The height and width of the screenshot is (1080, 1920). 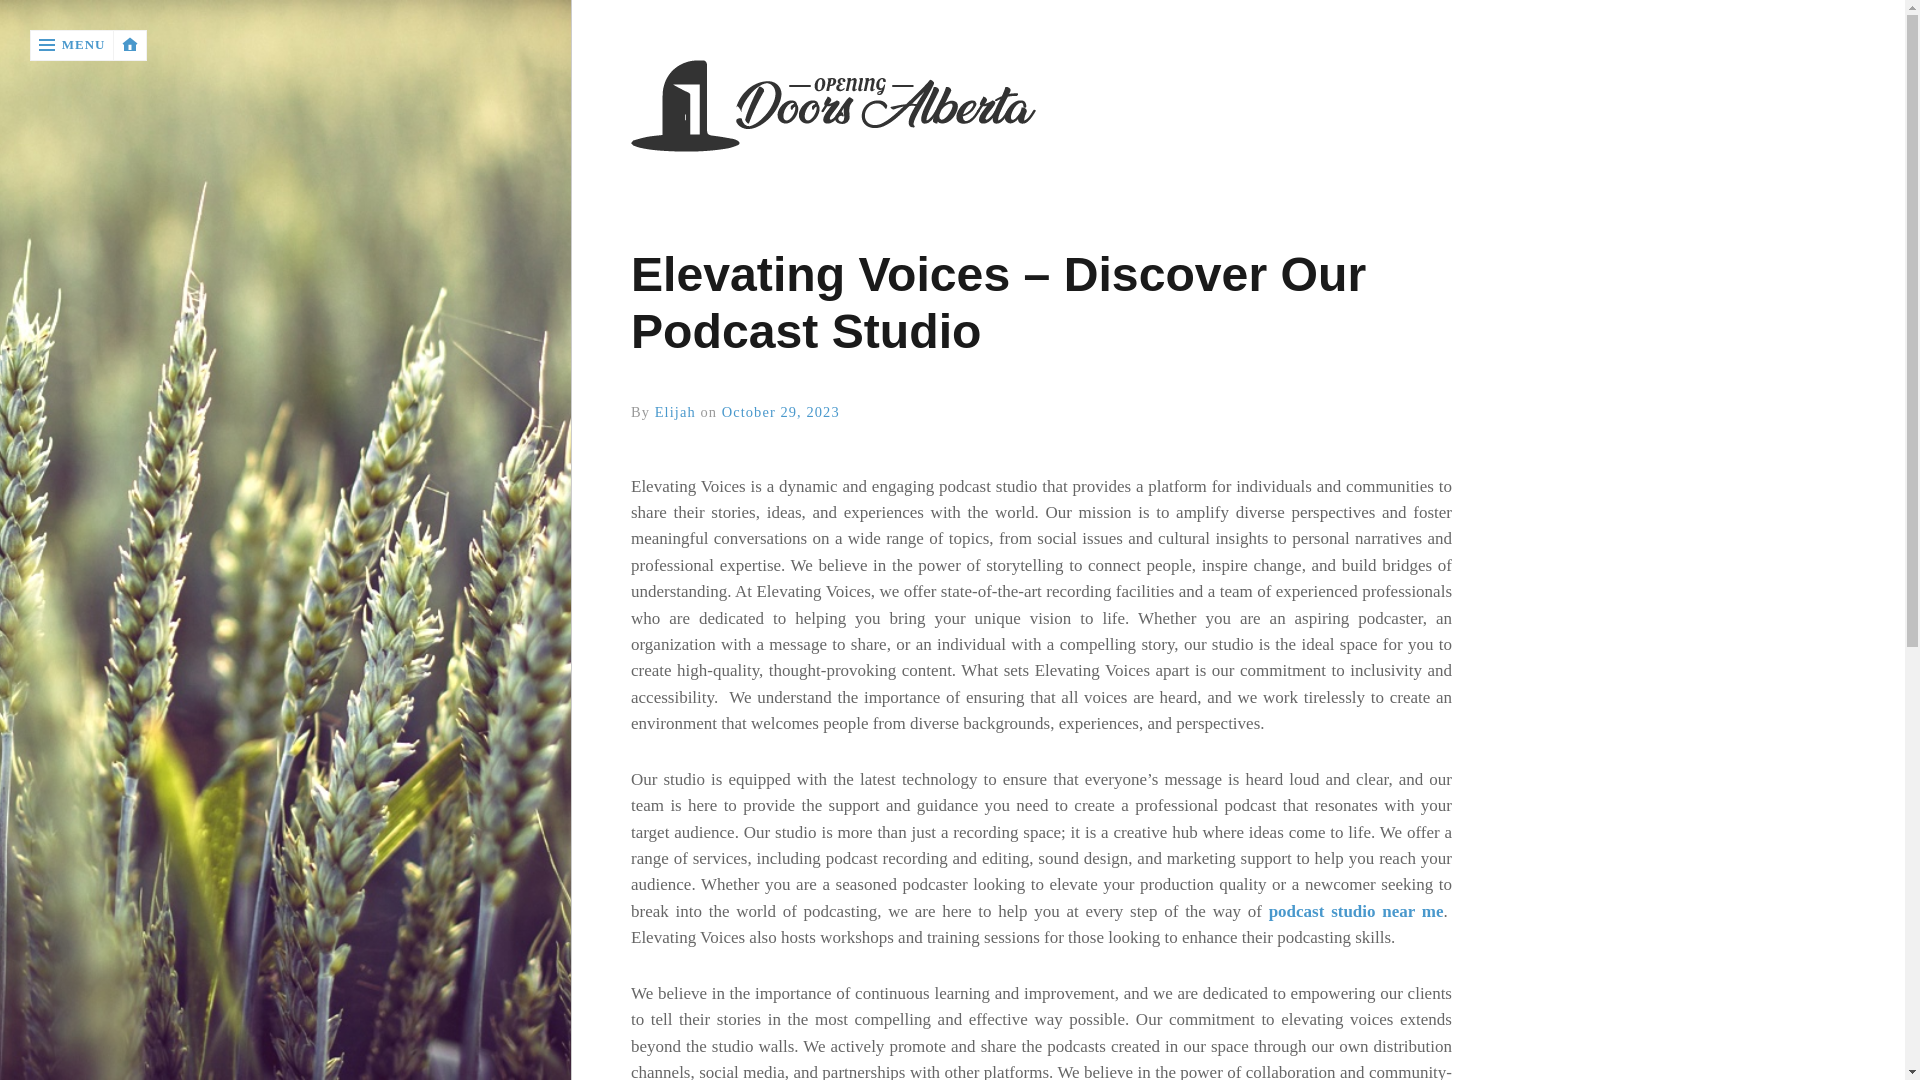 I want to click on podcast studio near me, so click(x=1356, y=911).